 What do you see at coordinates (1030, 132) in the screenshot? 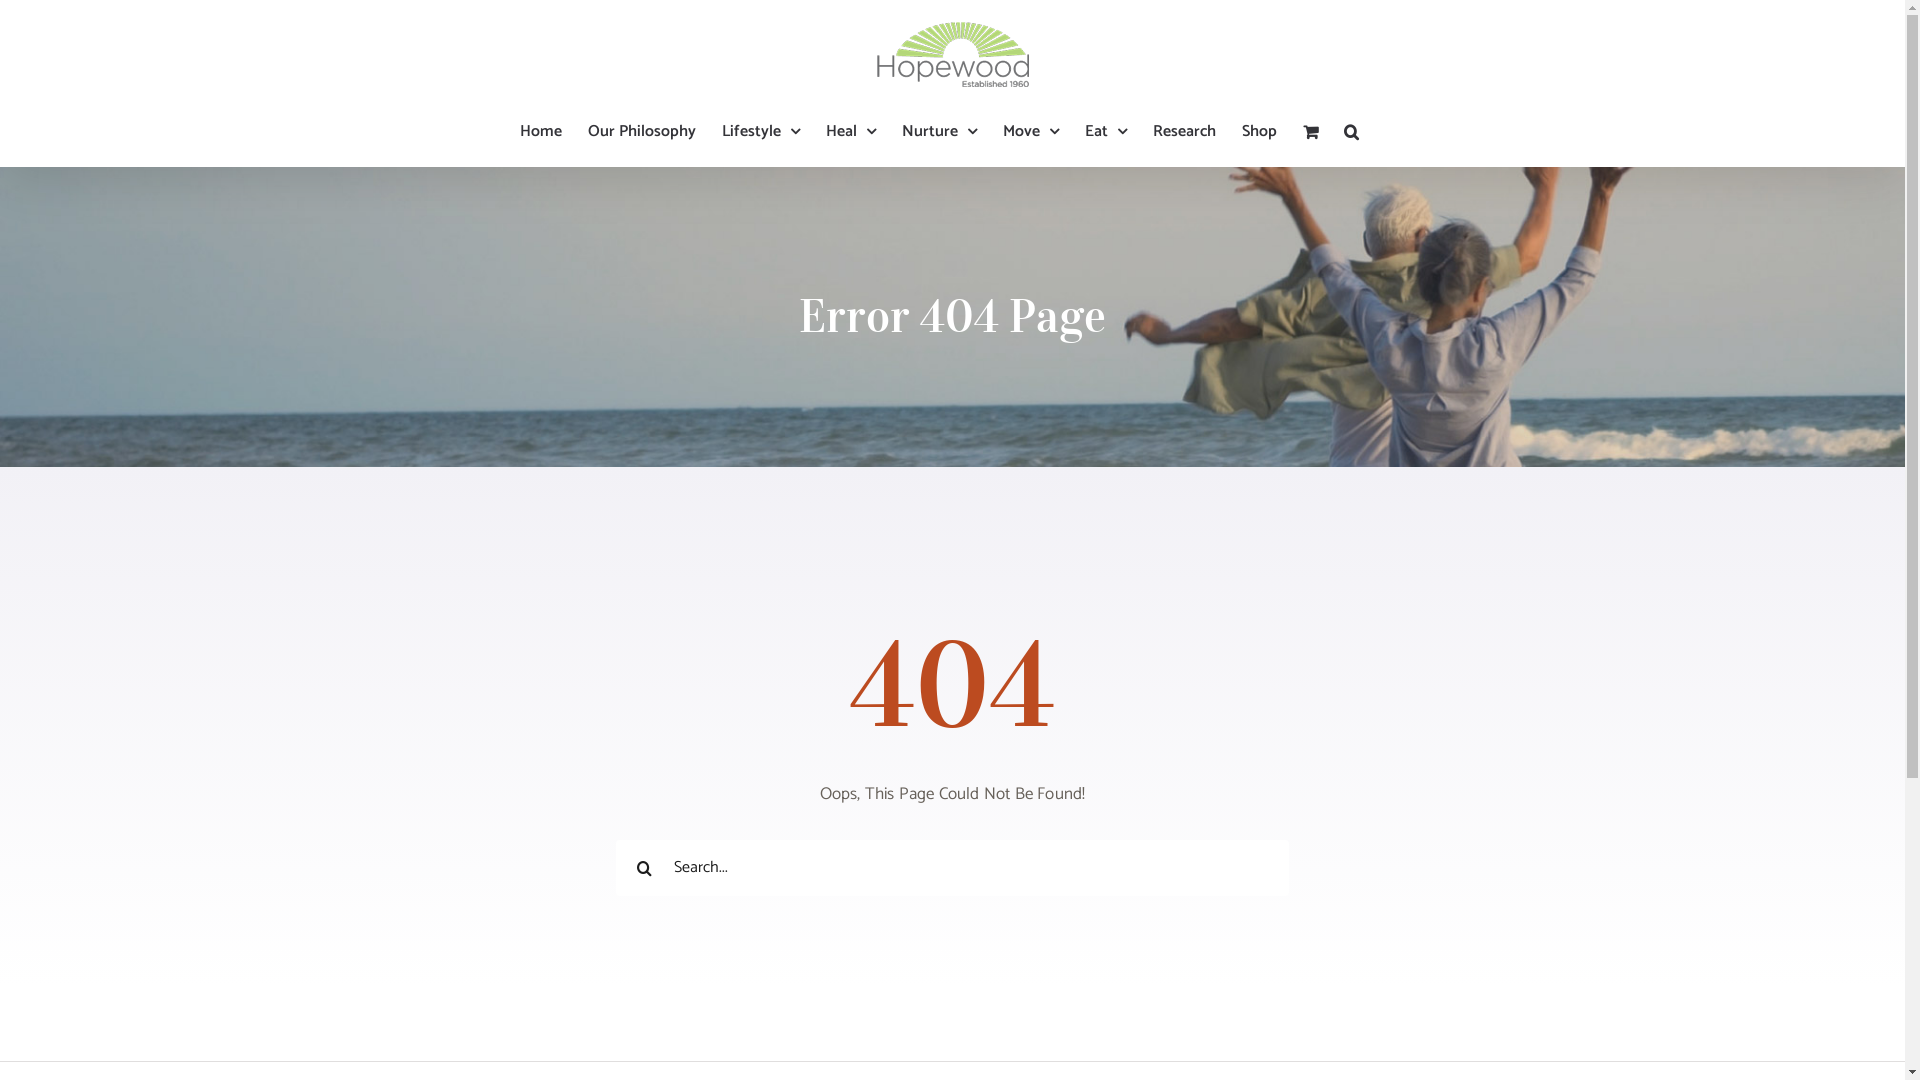
I see `Move` at bounding box center [1030, 132].